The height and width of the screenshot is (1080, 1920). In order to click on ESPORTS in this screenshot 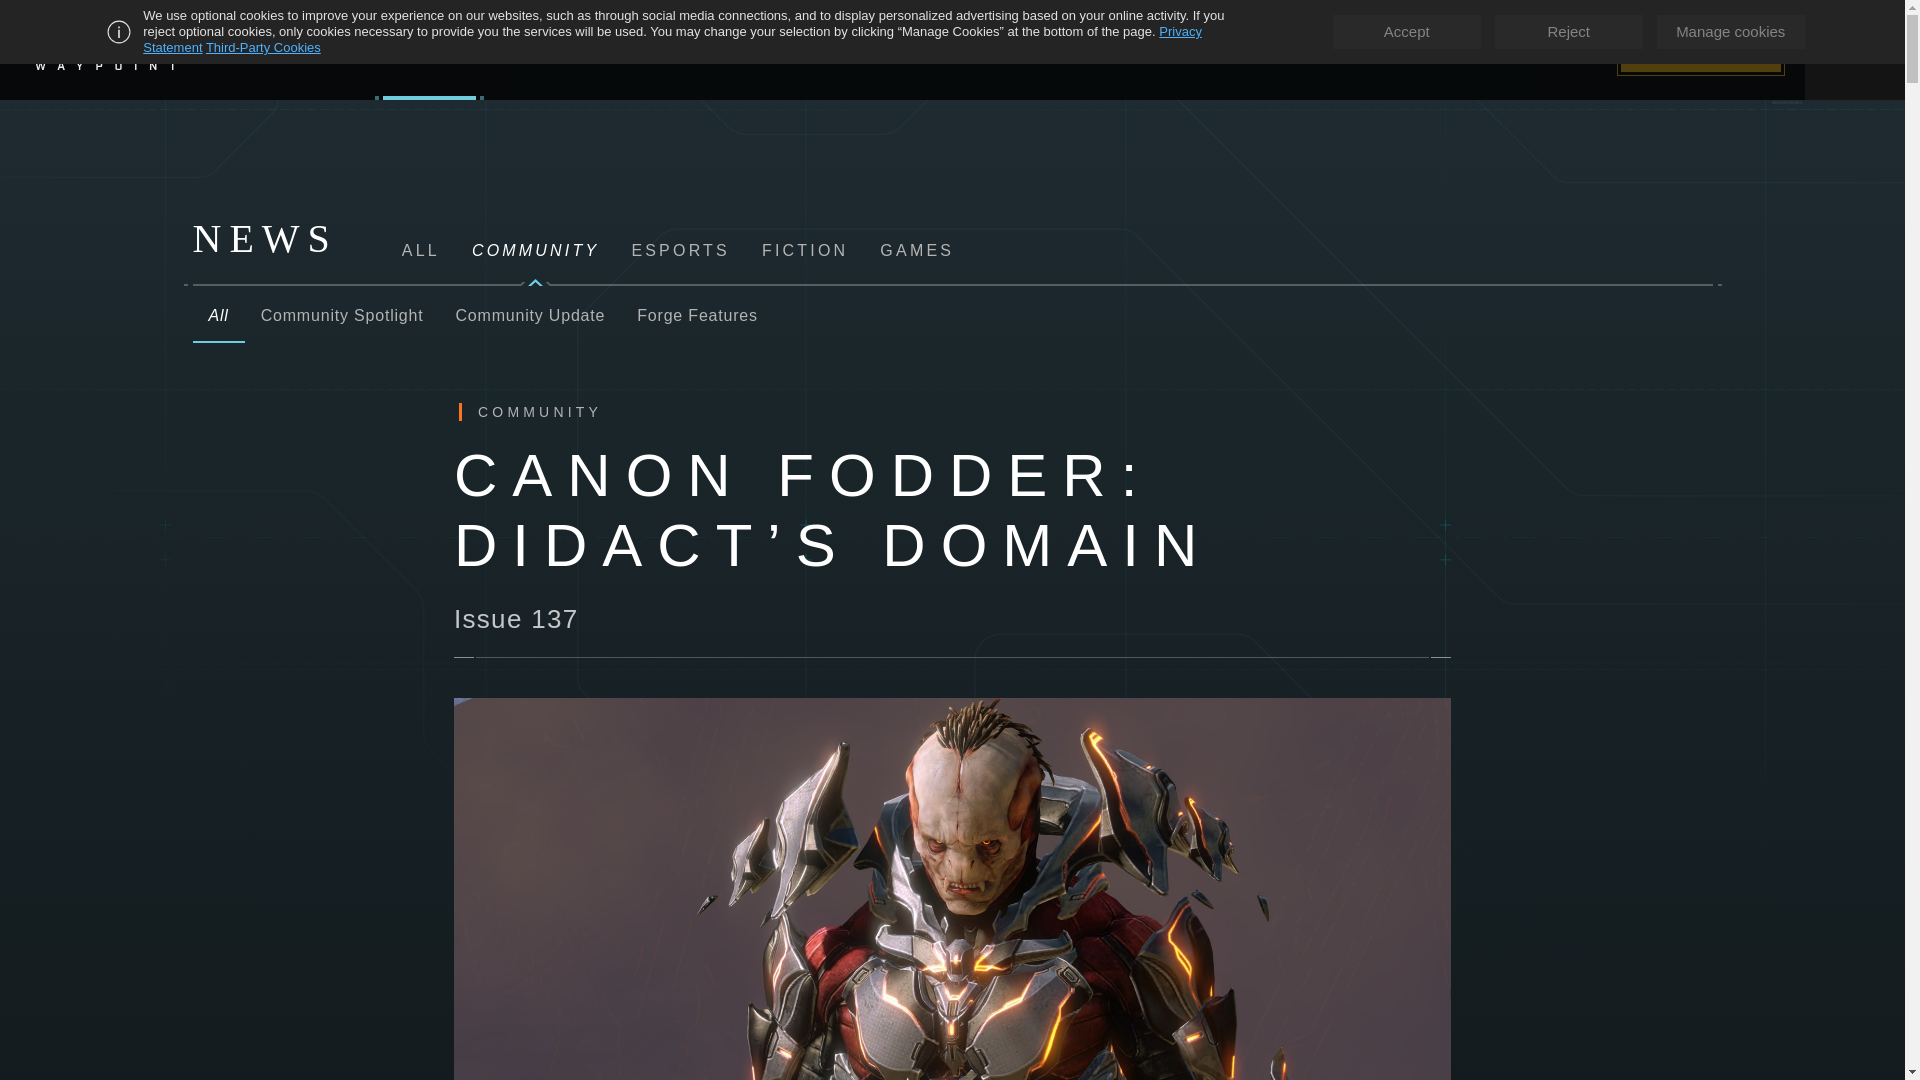, I will do `click(582, 50)`.